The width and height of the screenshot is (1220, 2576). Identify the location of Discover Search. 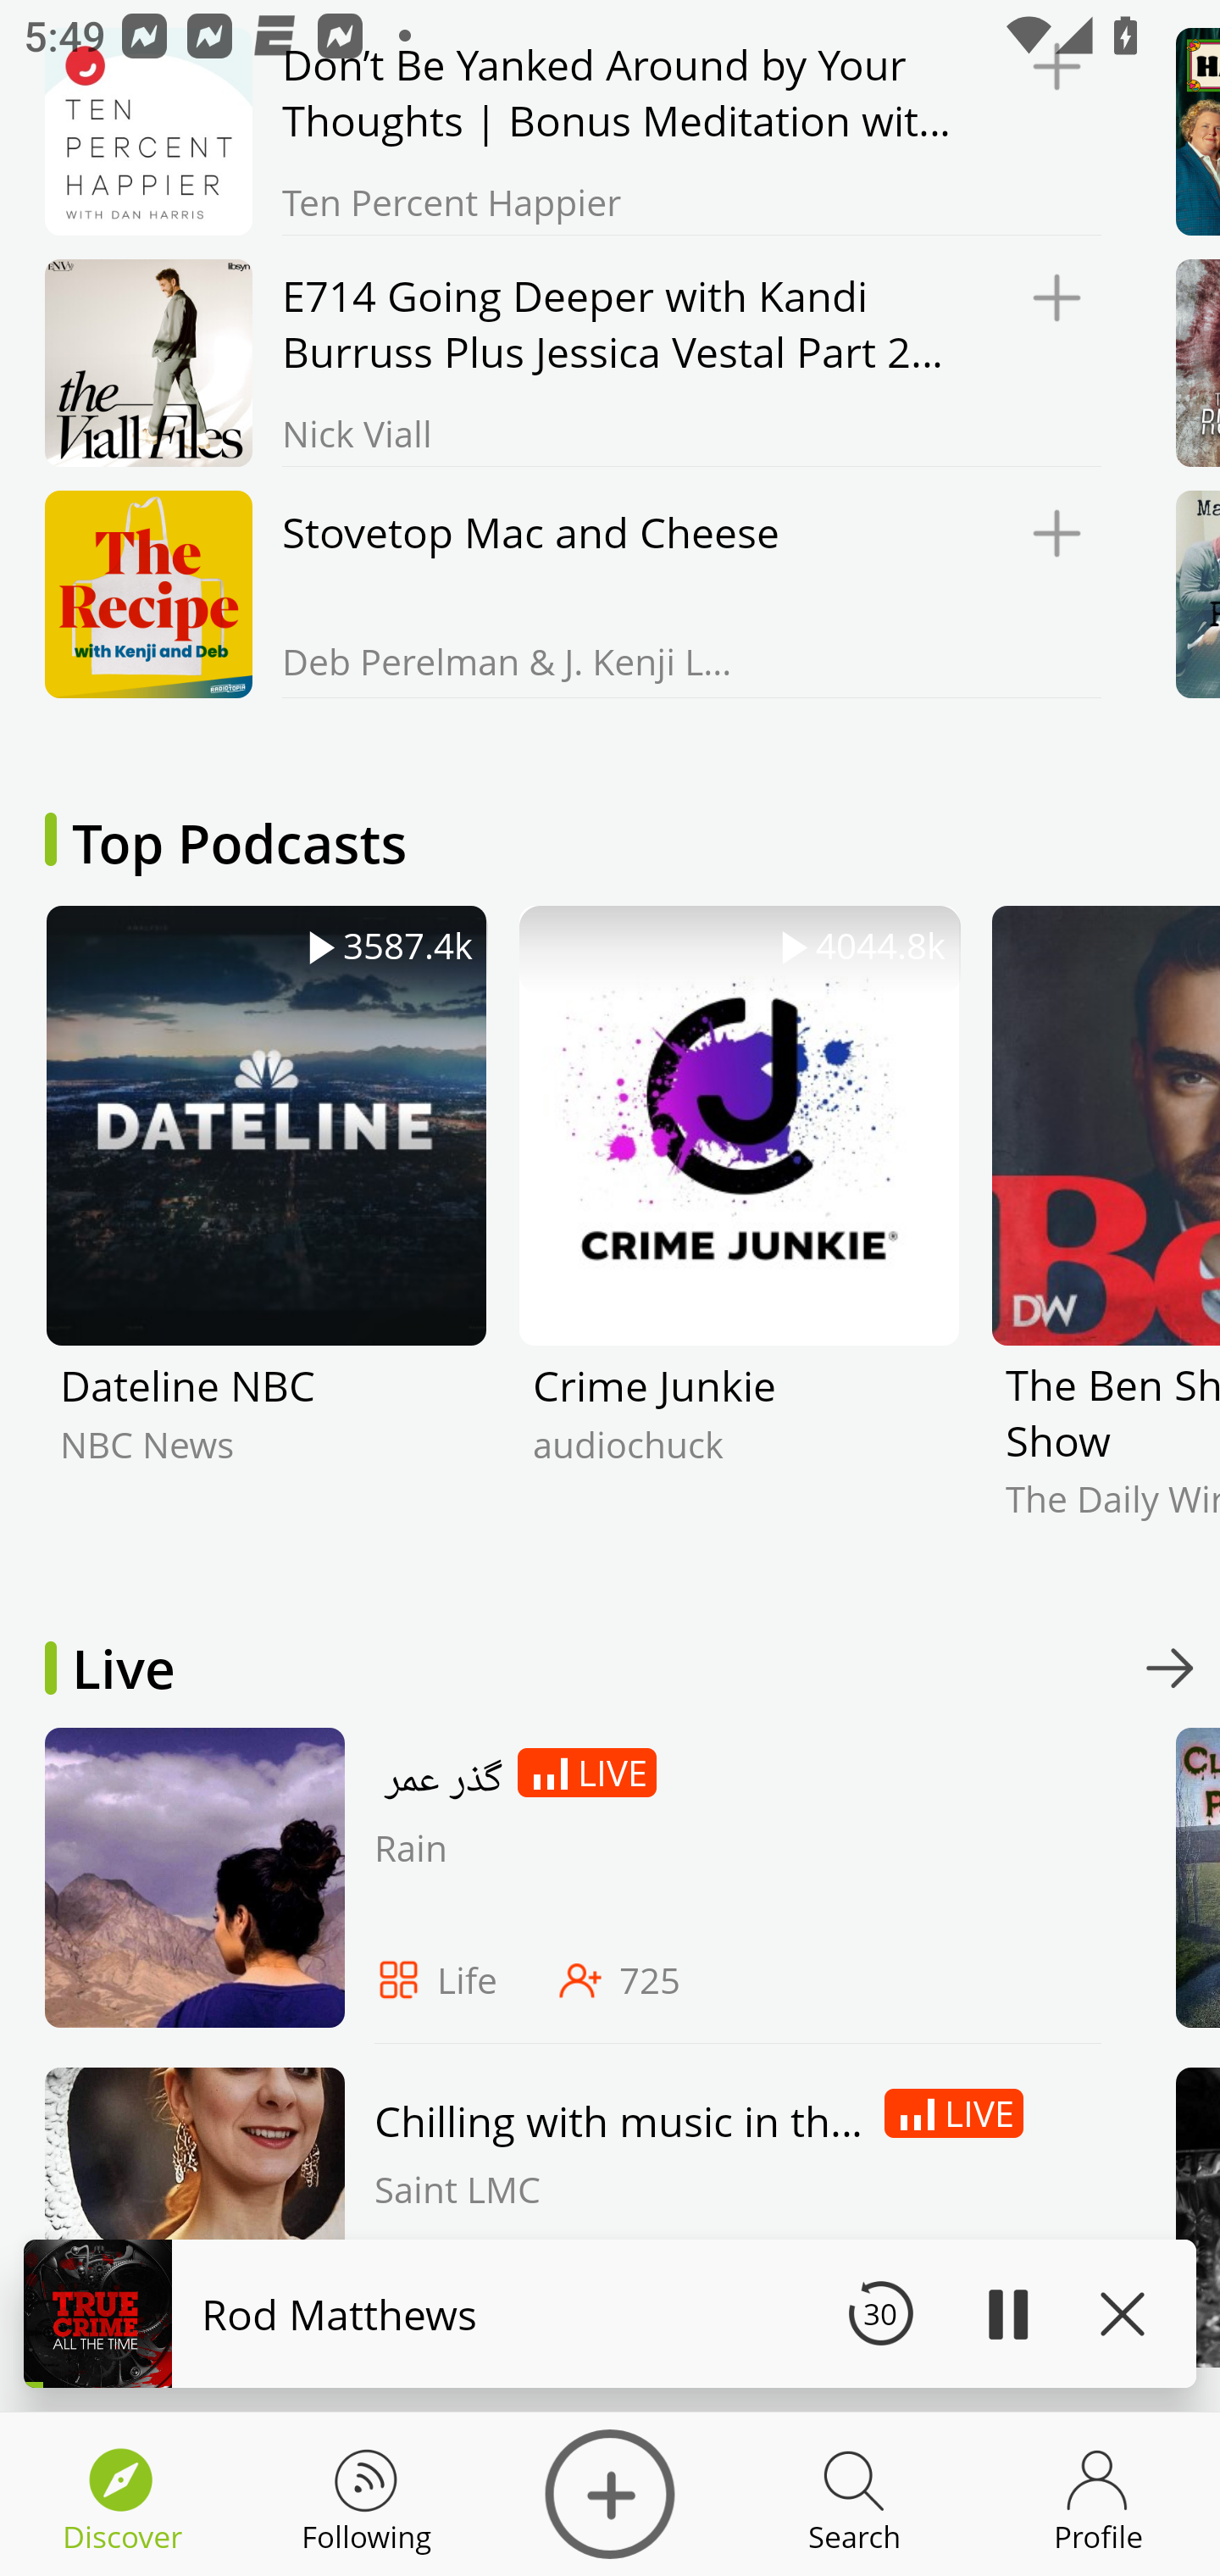
(854, 2495).